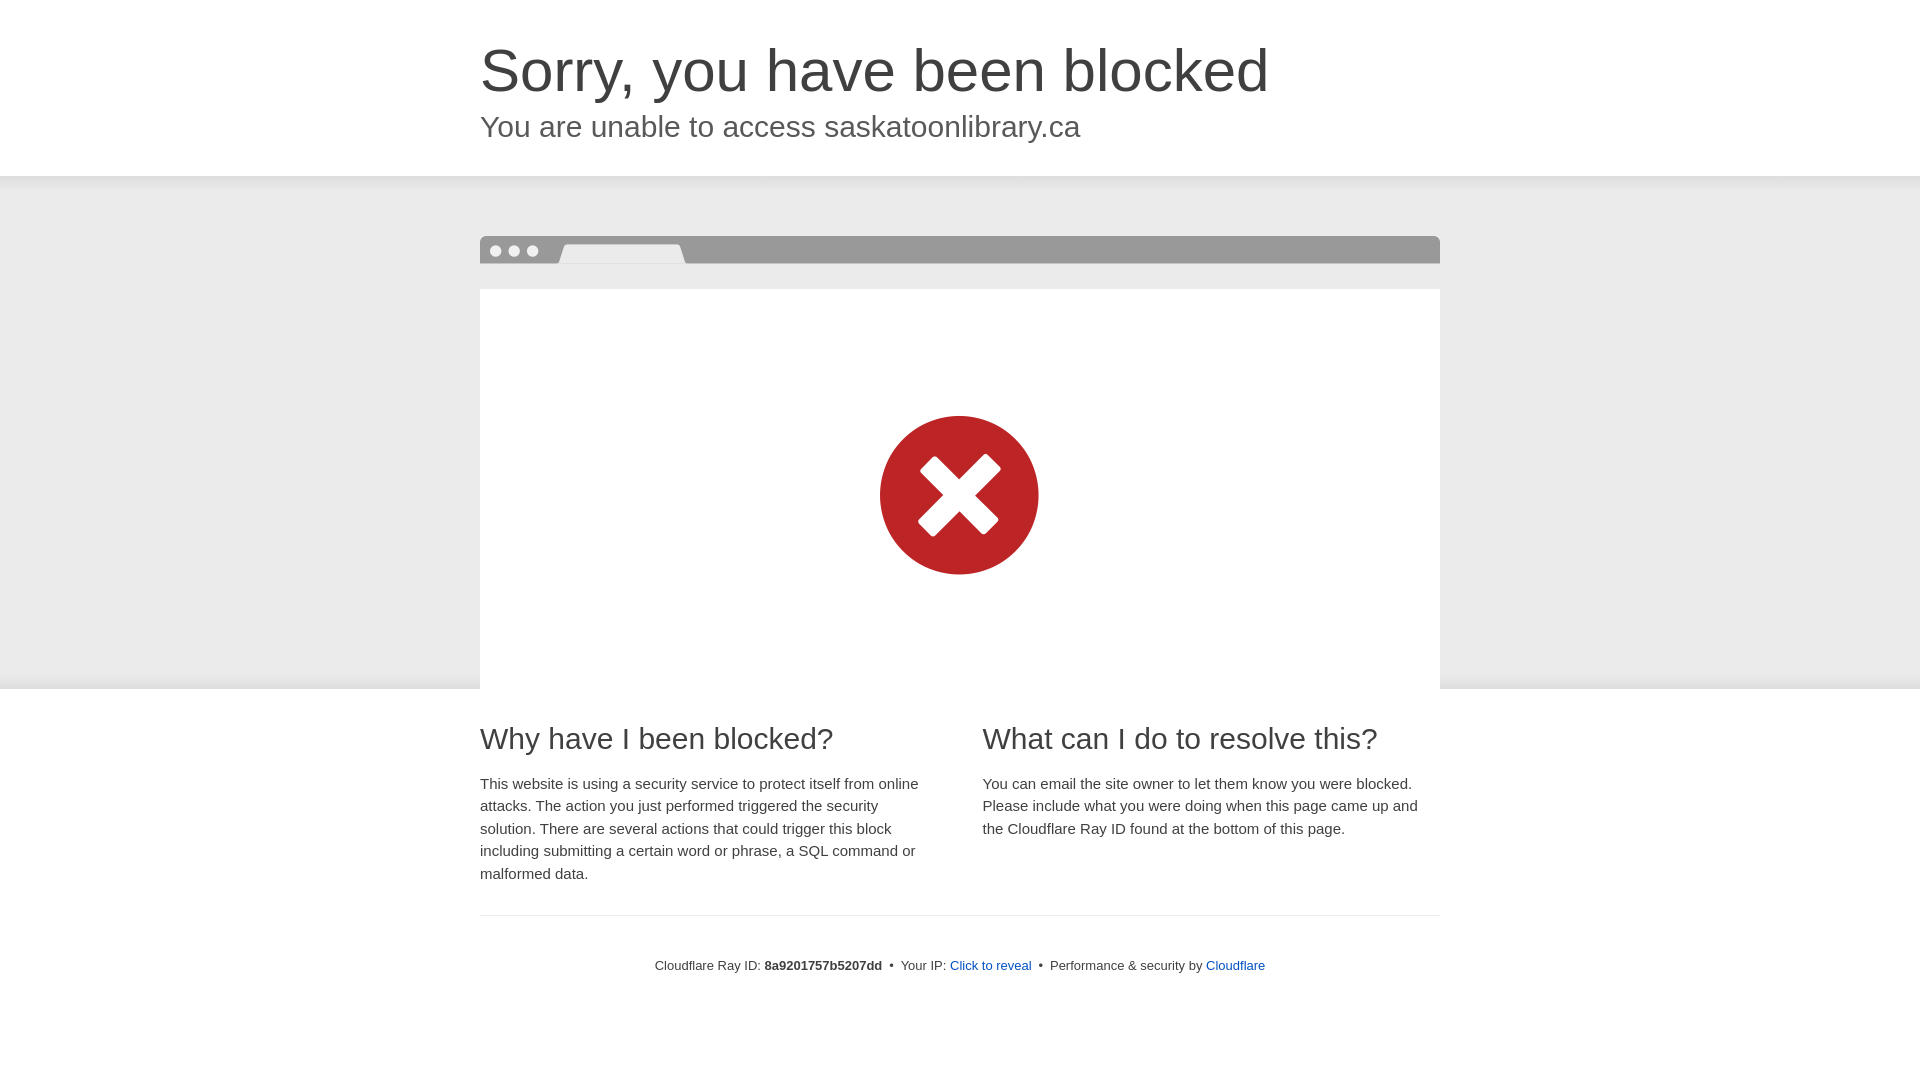  What do you see at coordinates (1235, 965) in the screenshot?
I see `Cloudflare` at bounding box center [1235, 965].